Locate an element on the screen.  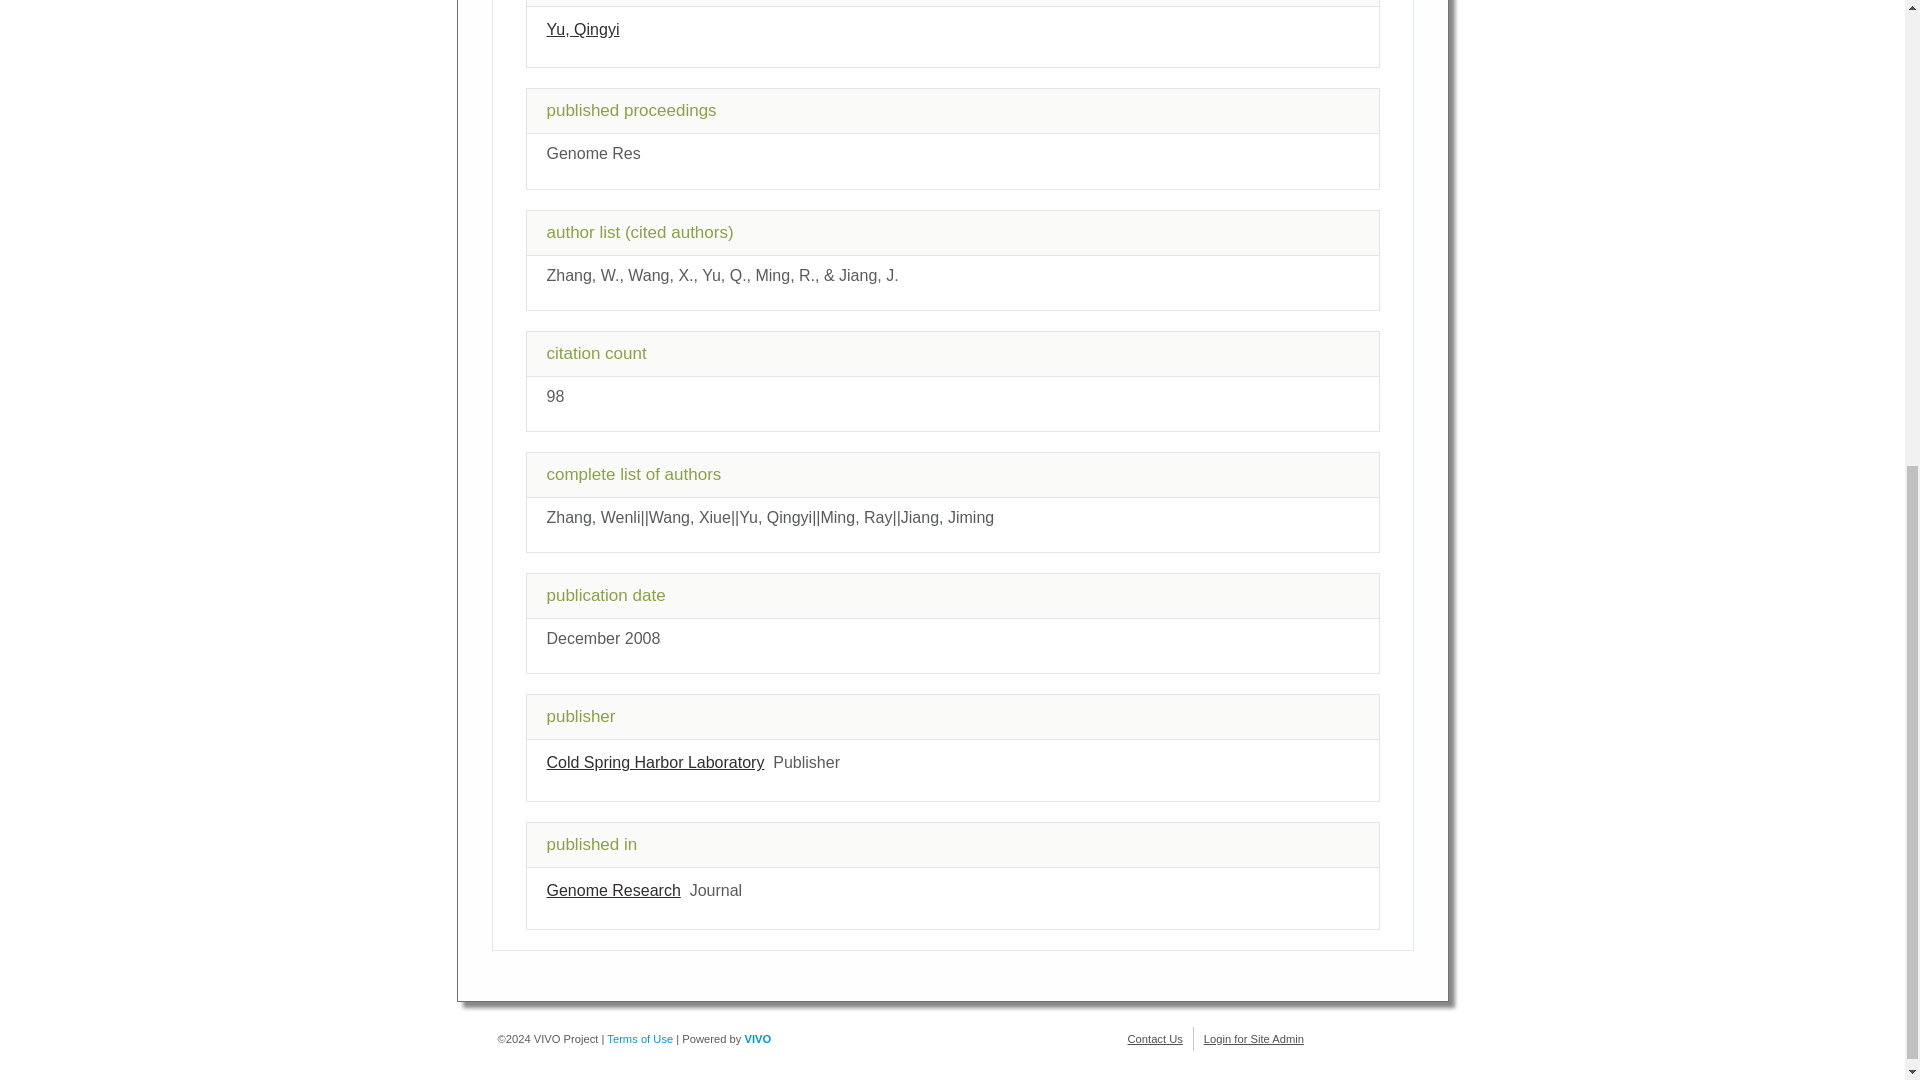
Terms of Use is located at coordinates (640, 1038).